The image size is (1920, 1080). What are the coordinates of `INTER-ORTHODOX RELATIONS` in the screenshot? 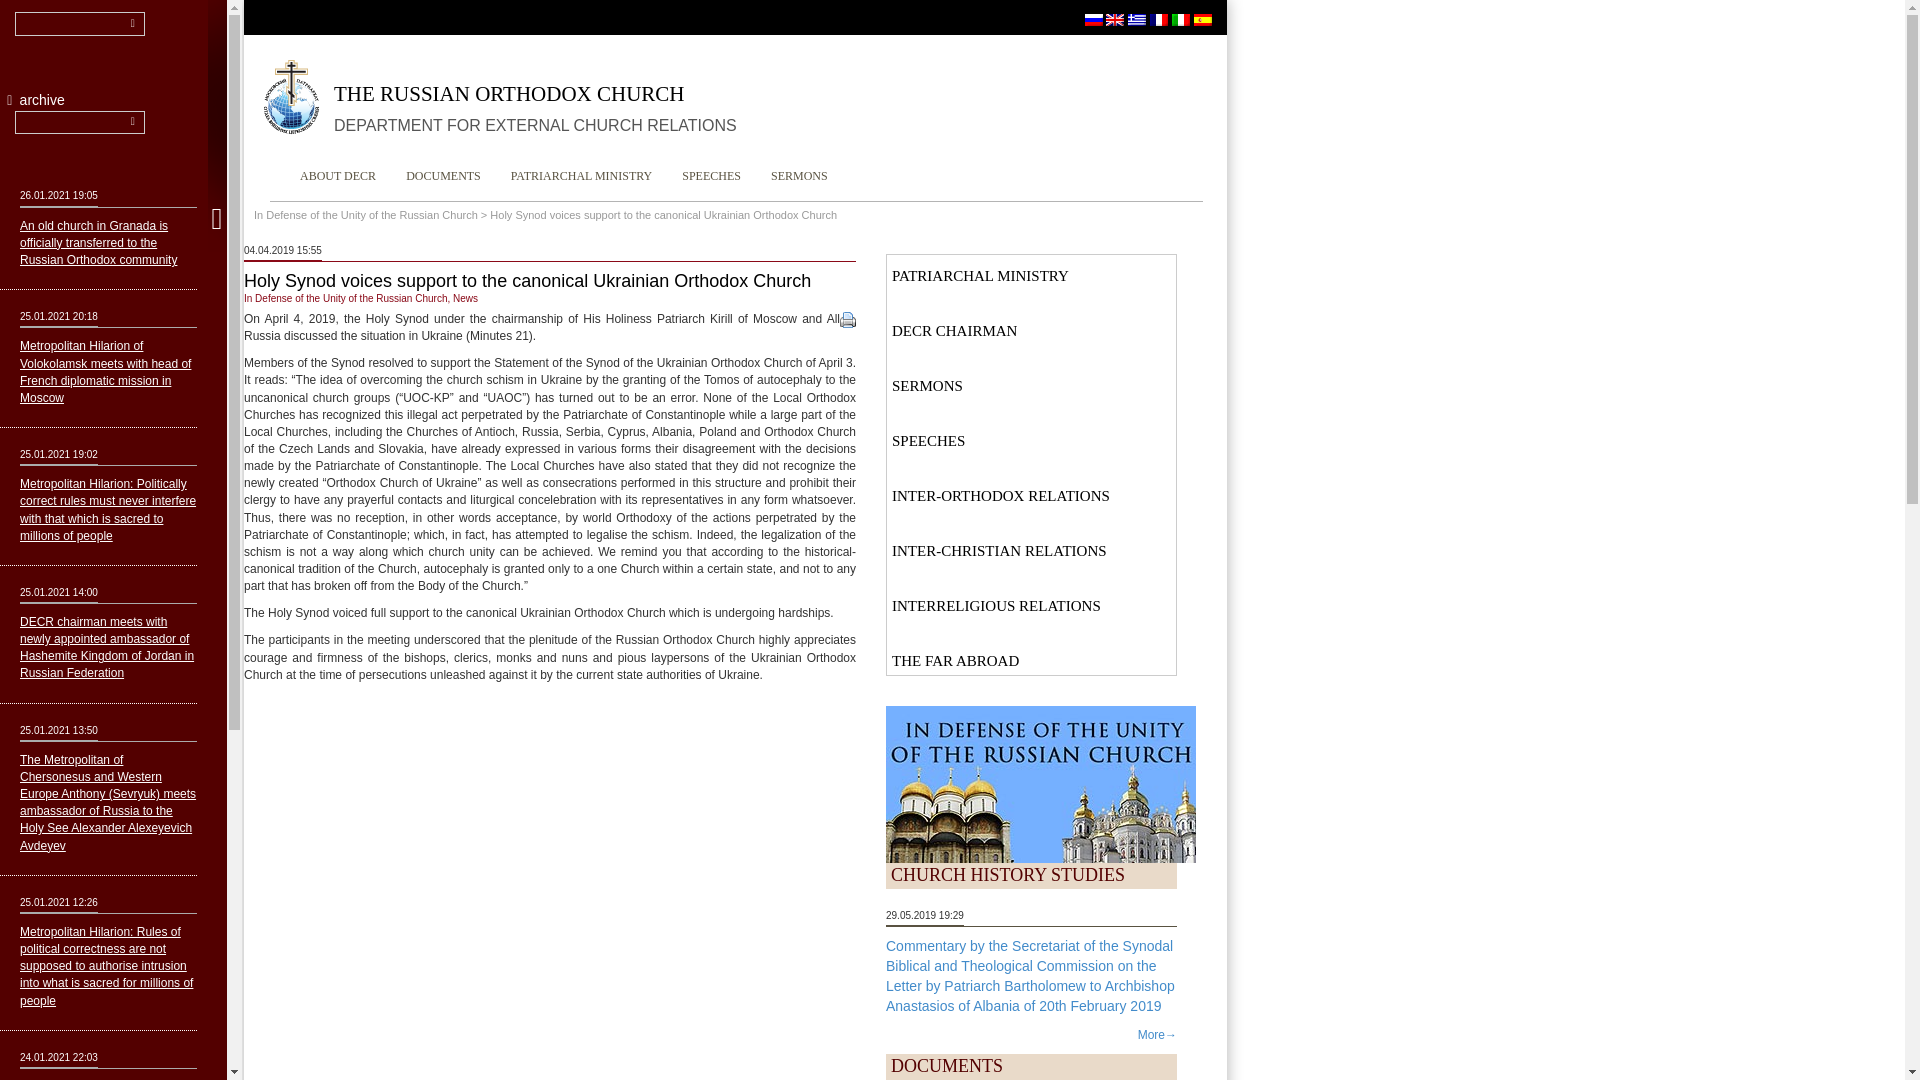 It's located at (1031, 492).